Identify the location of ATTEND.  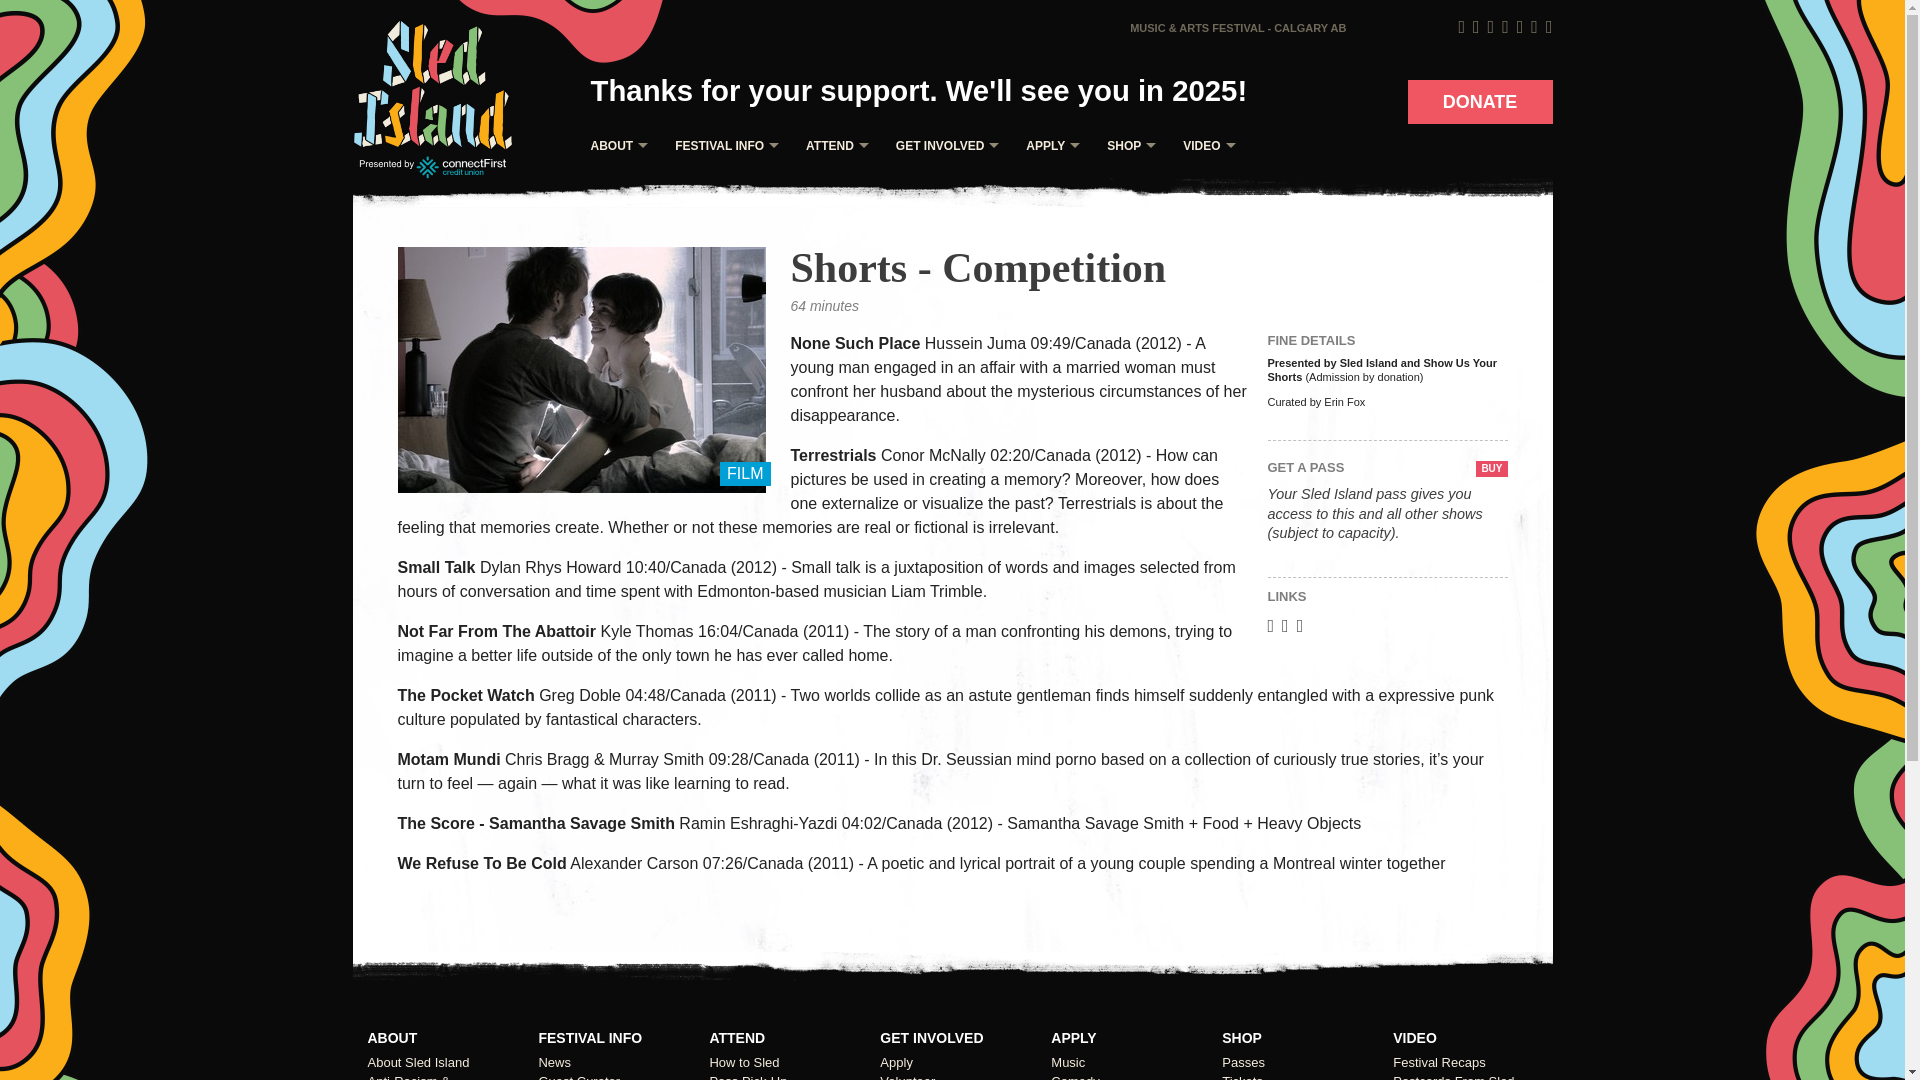
(832, 146).